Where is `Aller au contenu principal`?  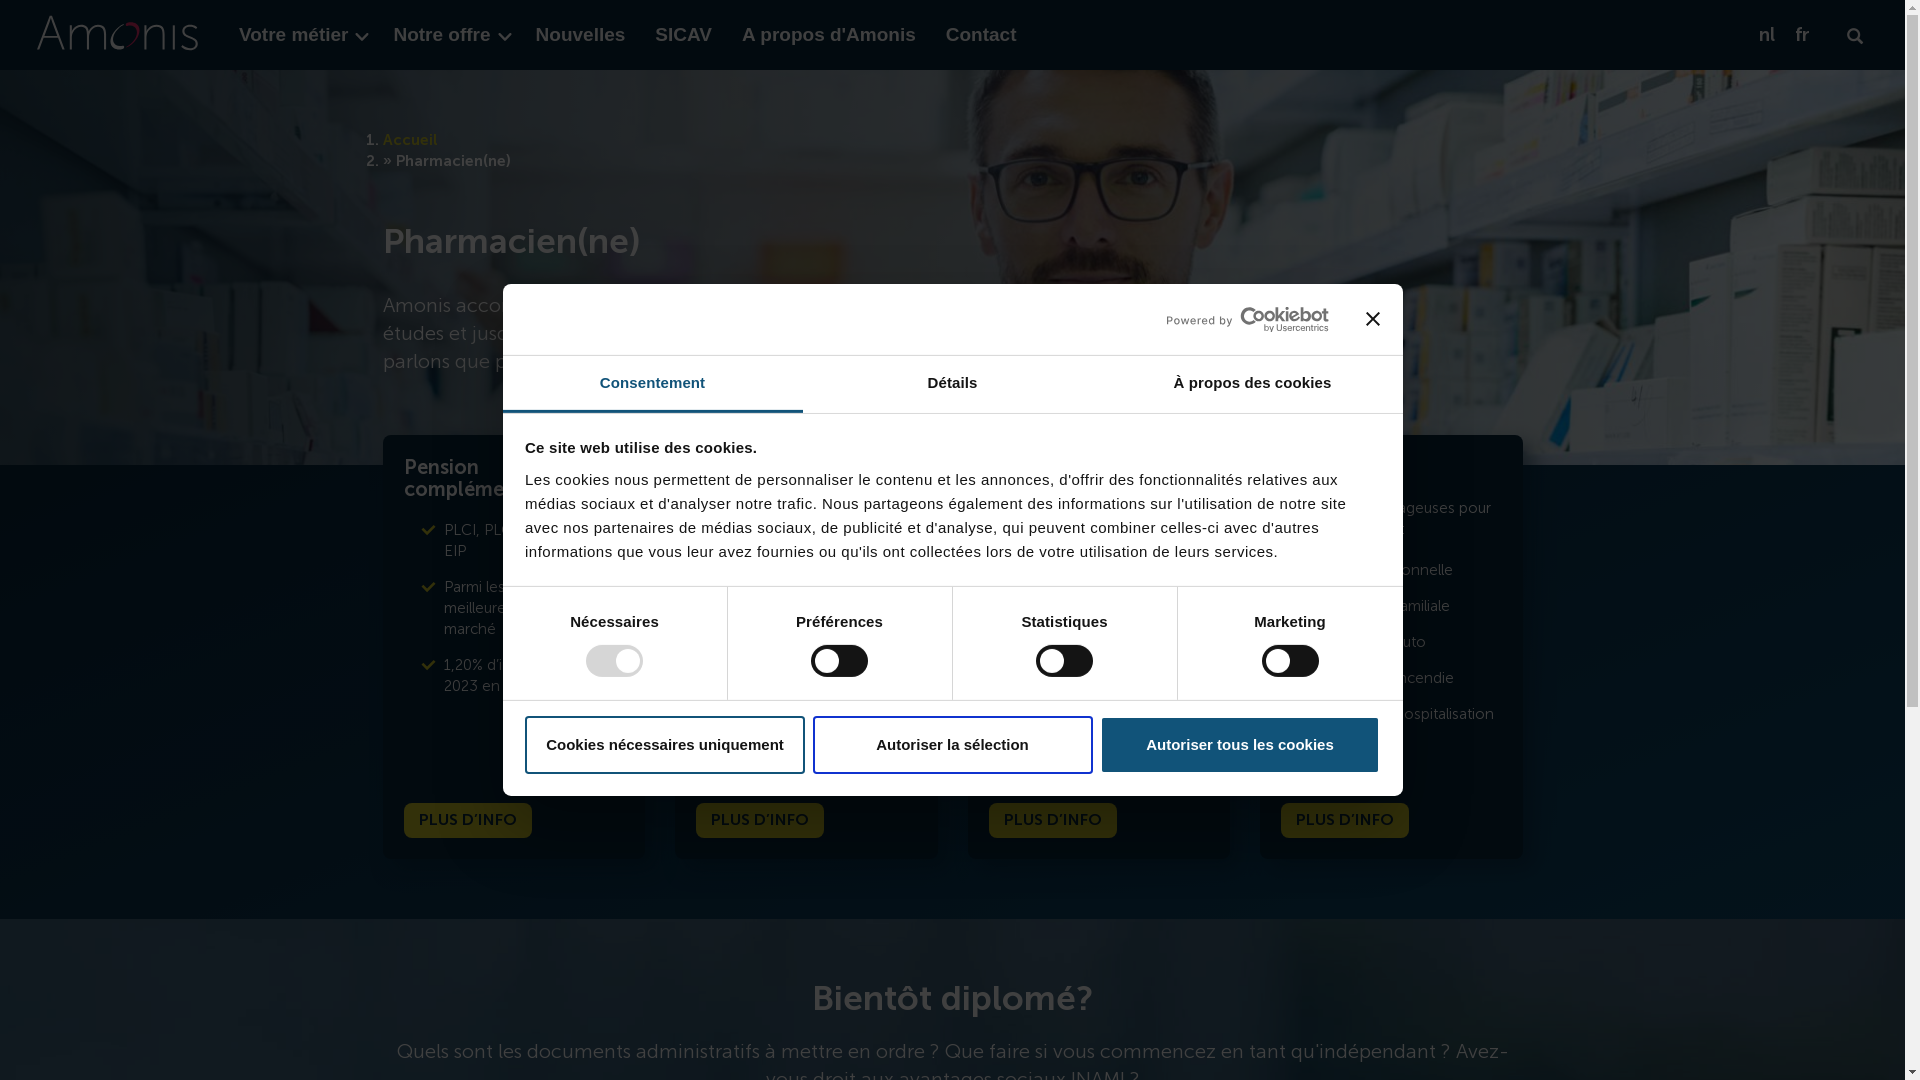
Aller au contenu principal is located at coordinates (0, 0).